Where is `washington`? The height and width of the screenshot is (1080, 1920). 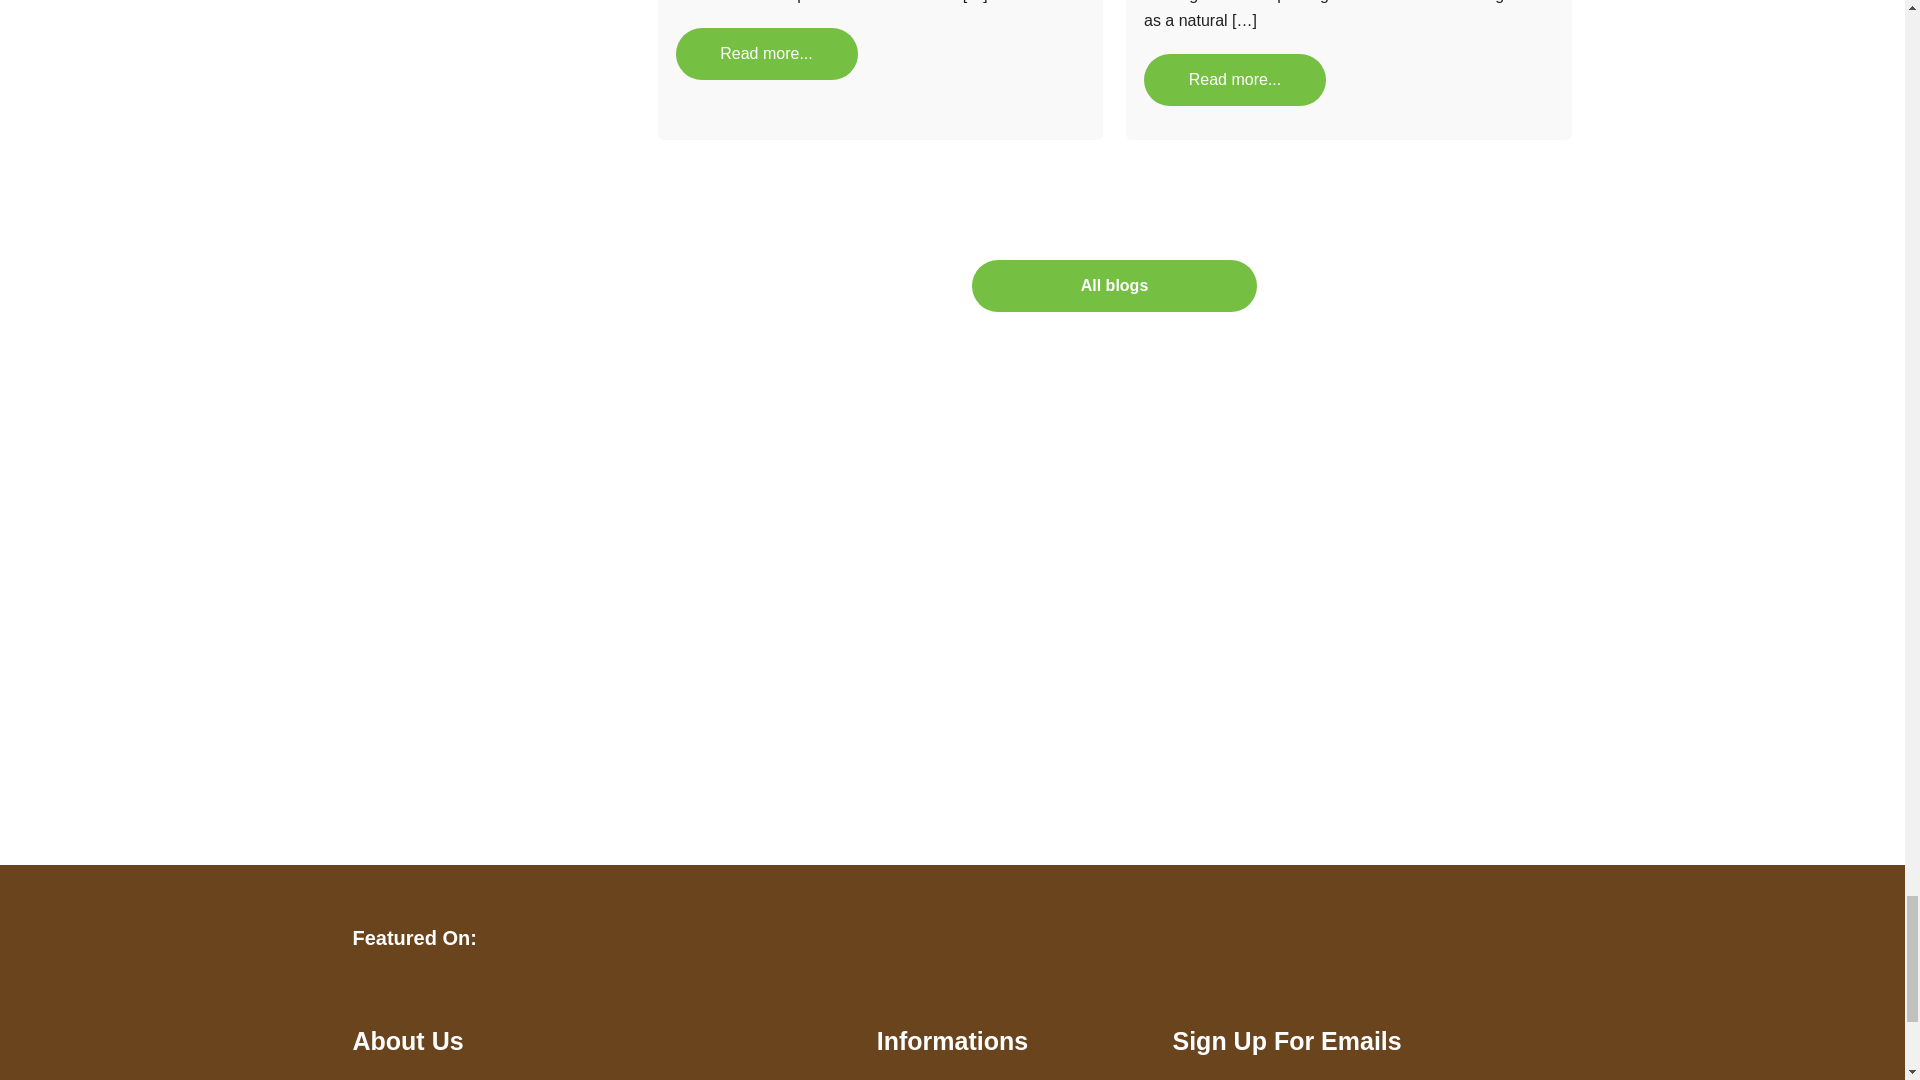 washington is located at coordinates (985, 938).